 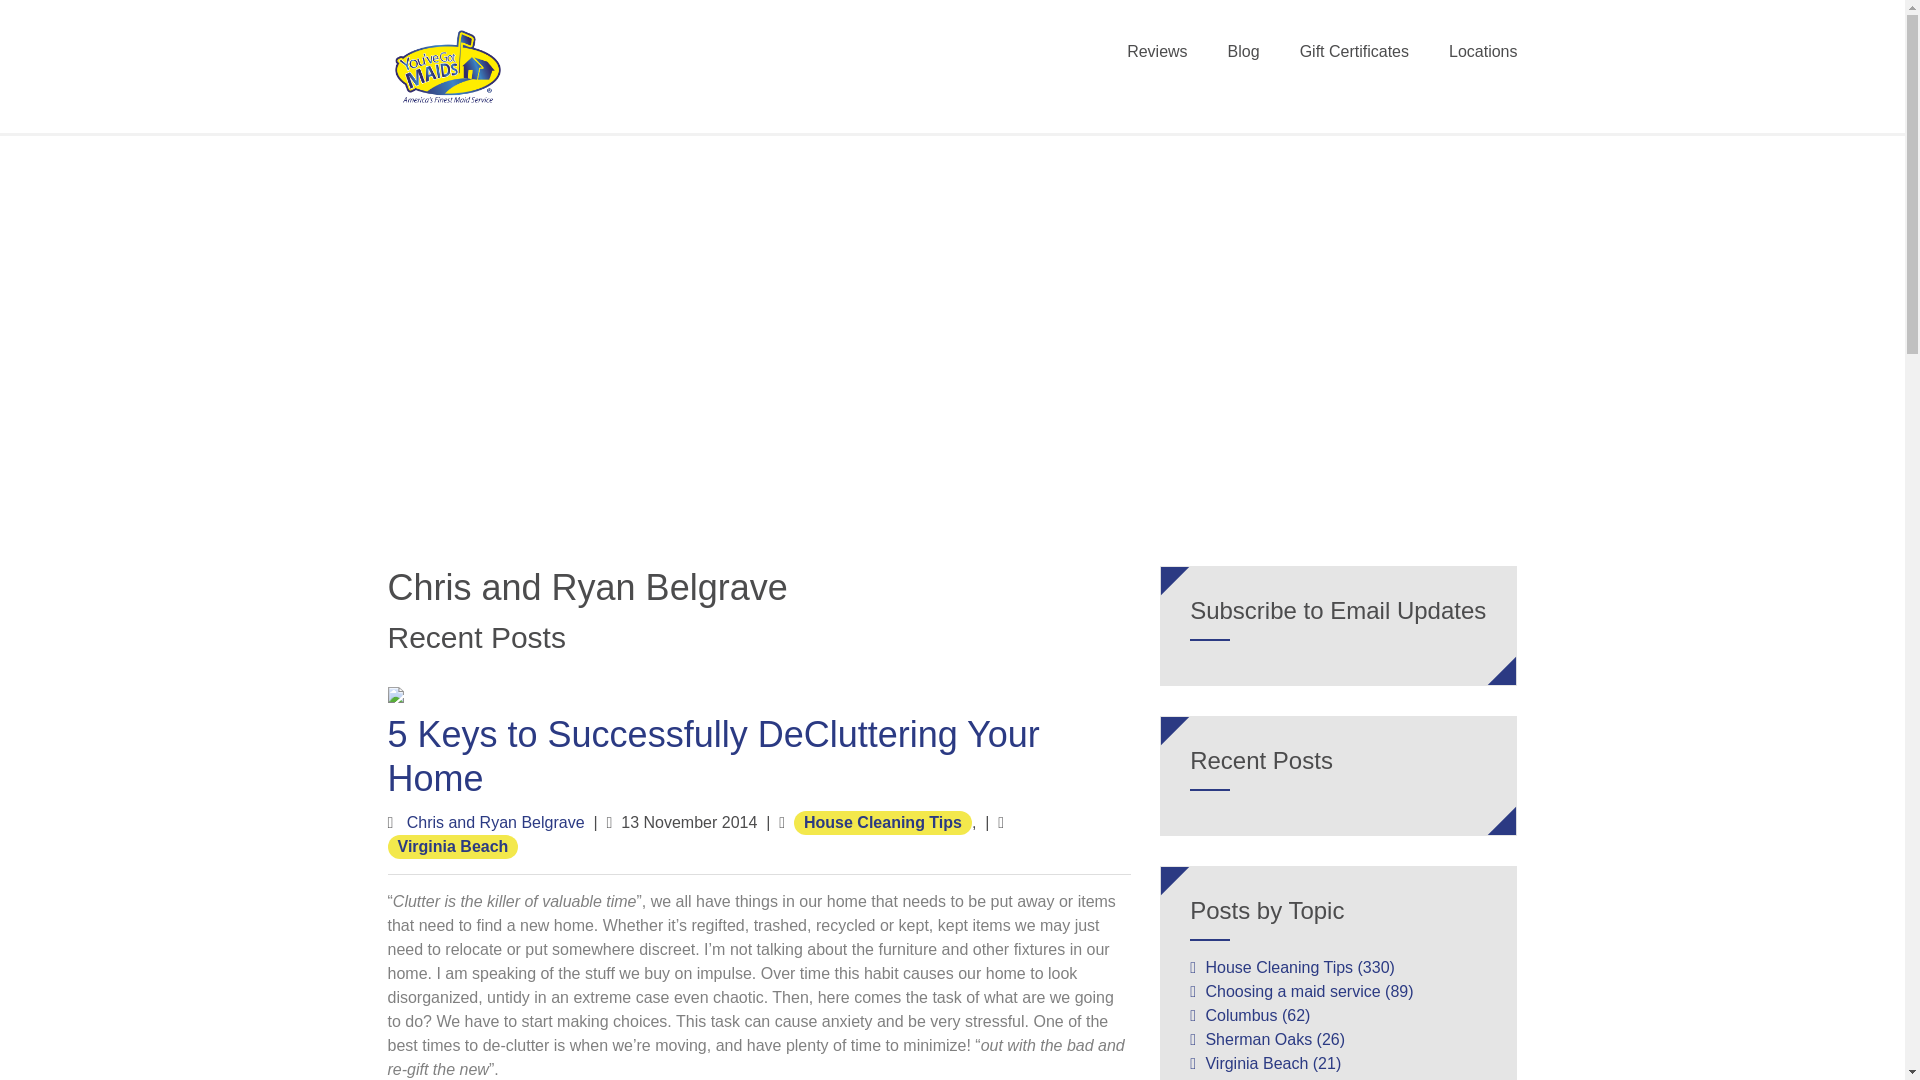 I want to click on Gift Certificates, so click(x=1354, y=58).